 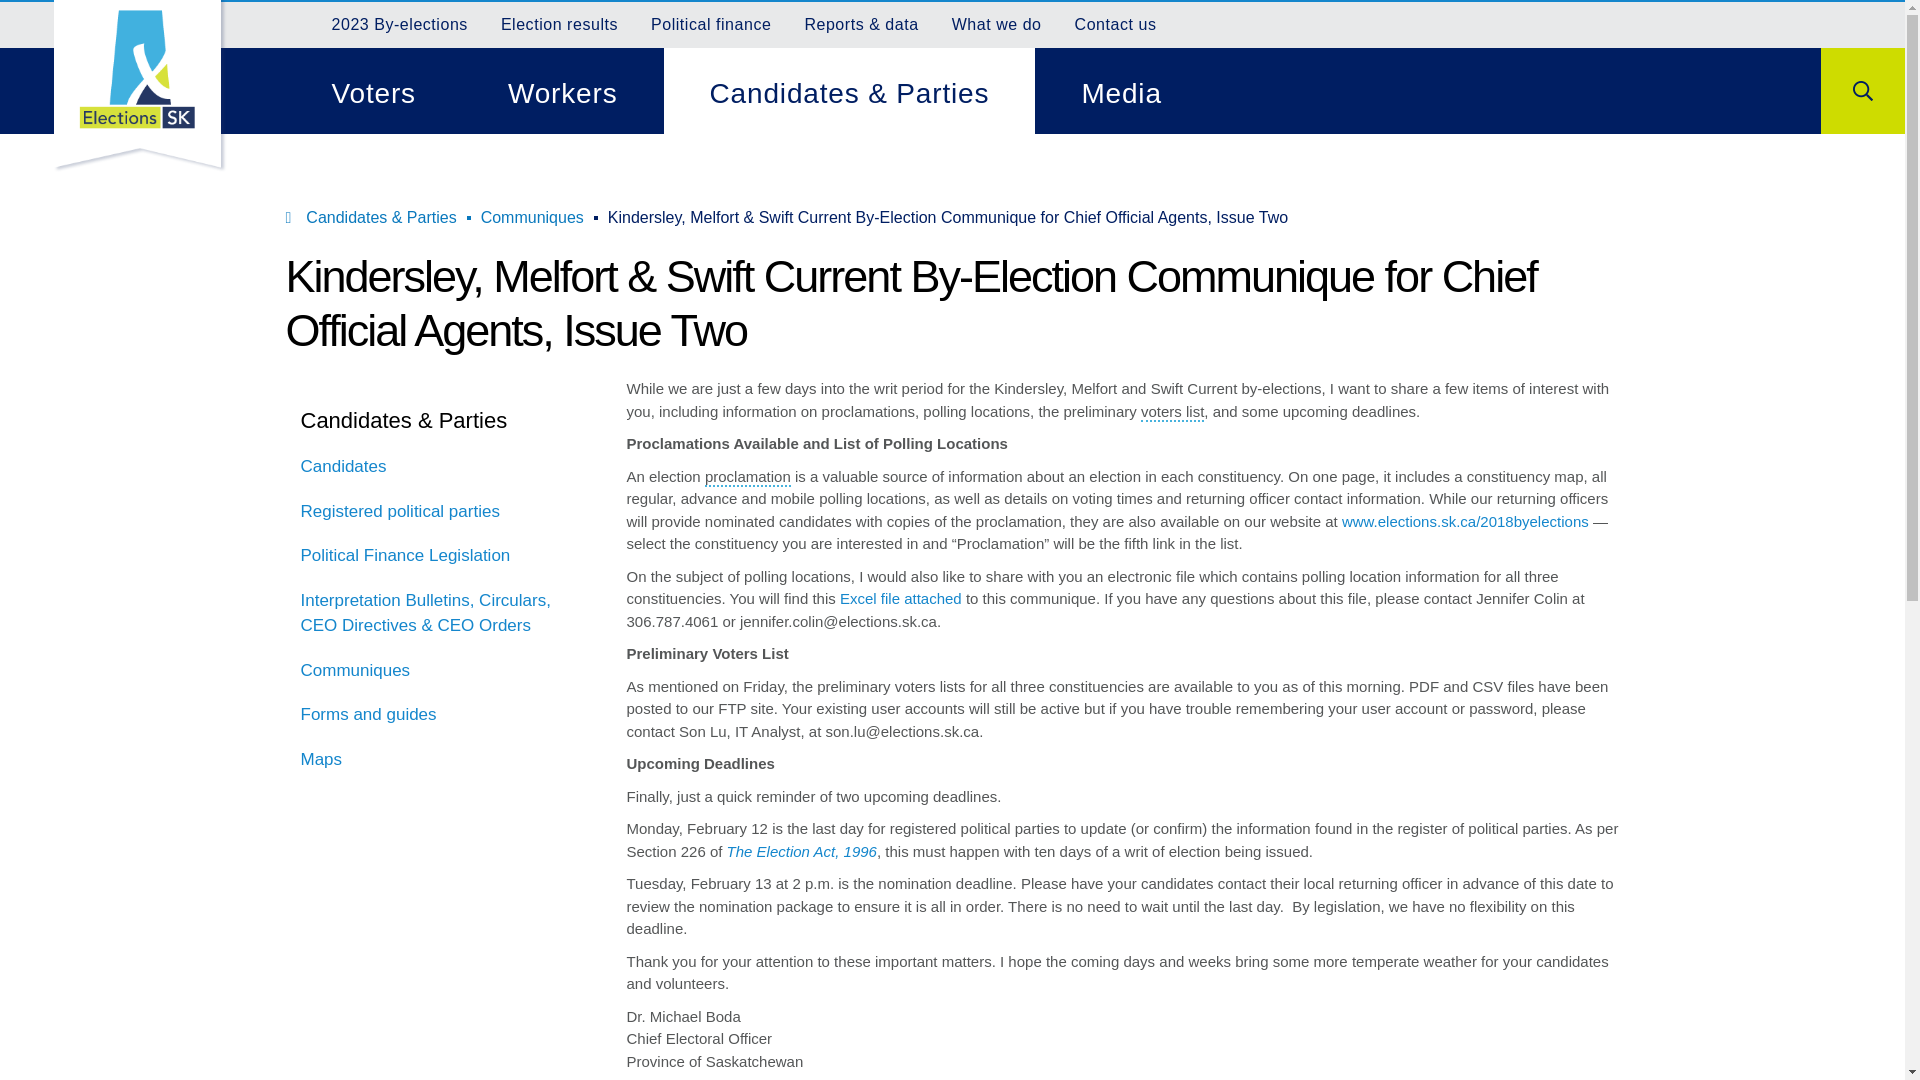 I want to click on Political Finance Legislation, so click(x=442, y=556).